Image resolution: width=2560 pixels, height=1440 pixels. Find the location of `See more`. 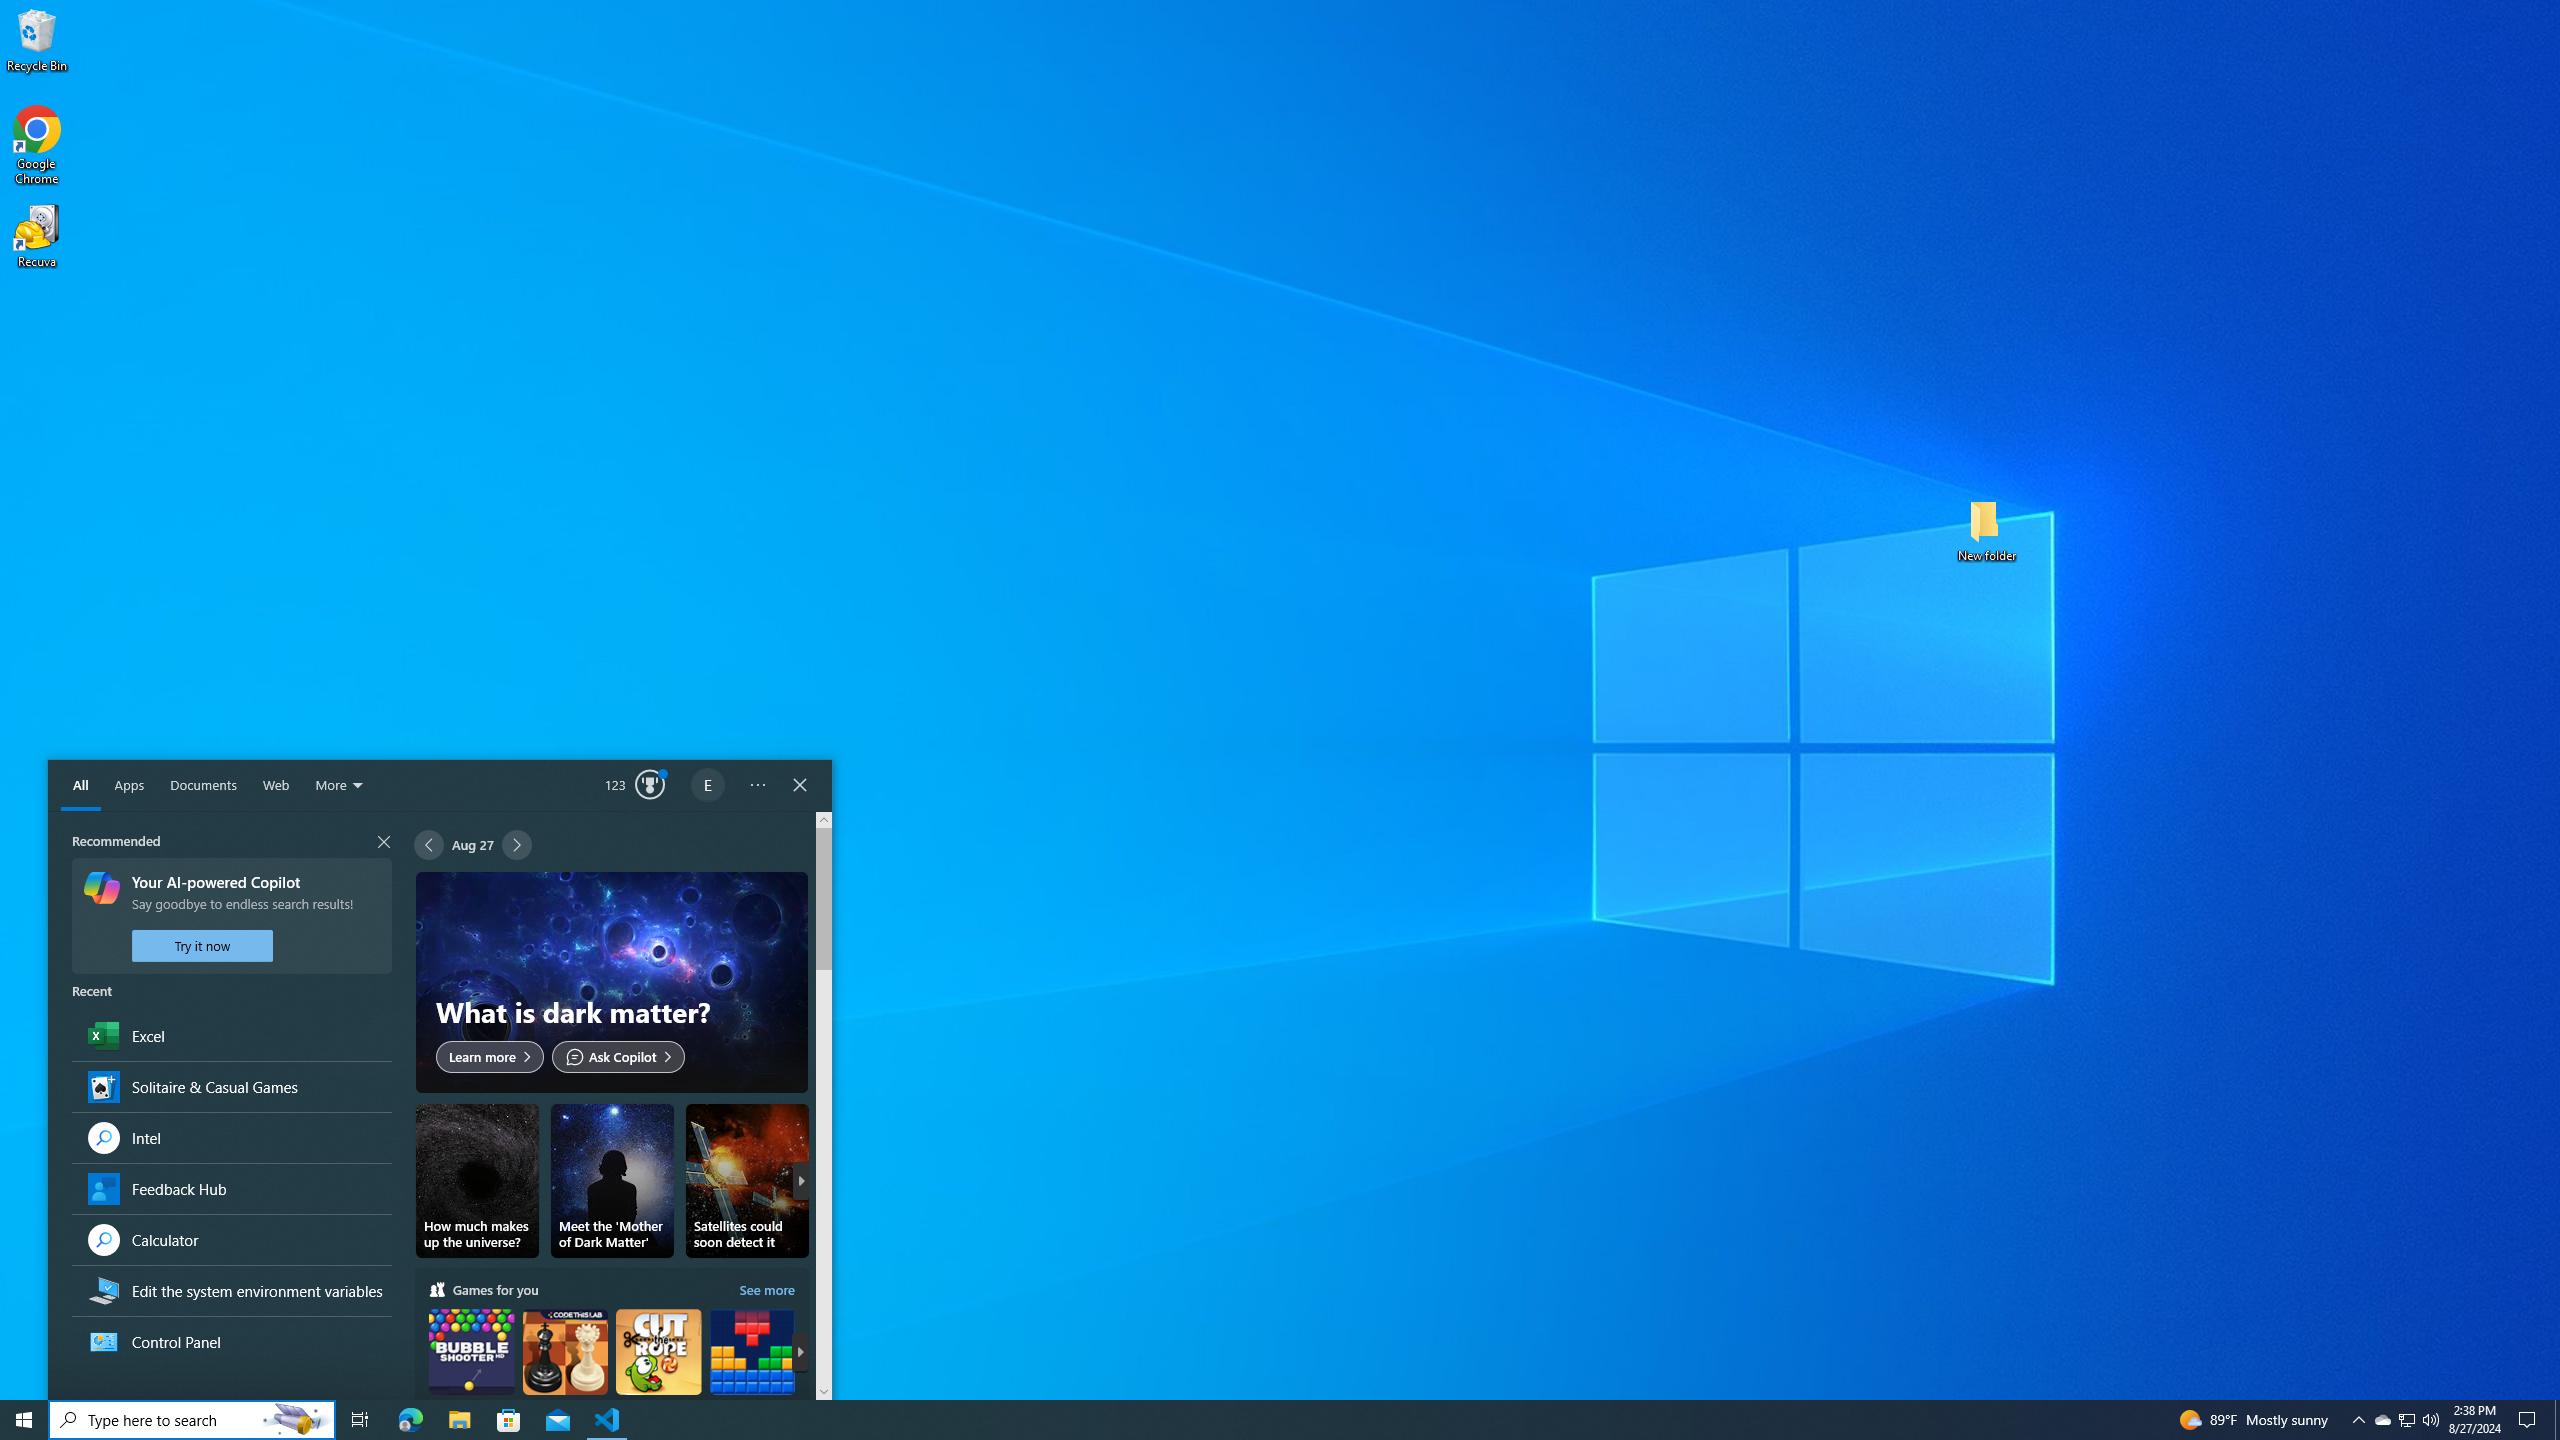

See more is located at coordinates (768, 1289).